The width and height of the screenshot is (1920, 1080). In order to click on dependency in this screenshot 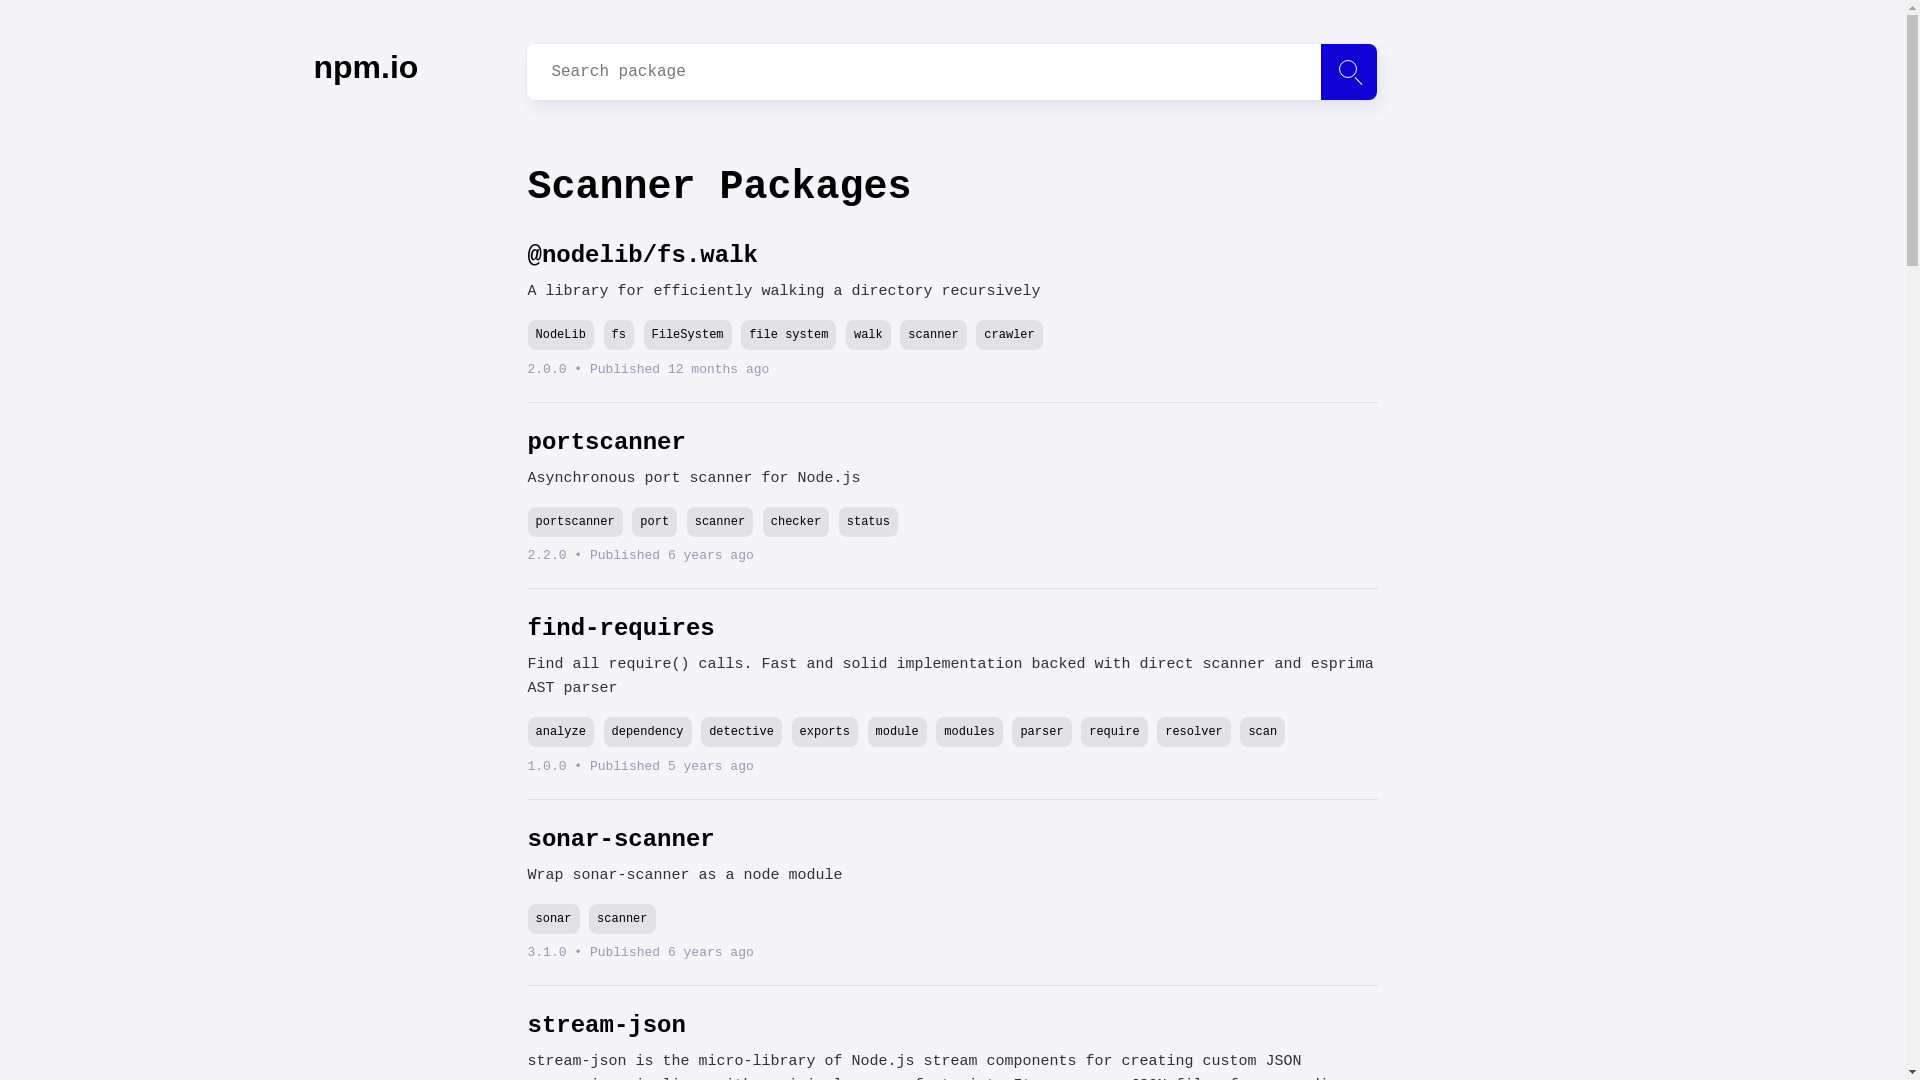, I will do `click(648, 732)`.